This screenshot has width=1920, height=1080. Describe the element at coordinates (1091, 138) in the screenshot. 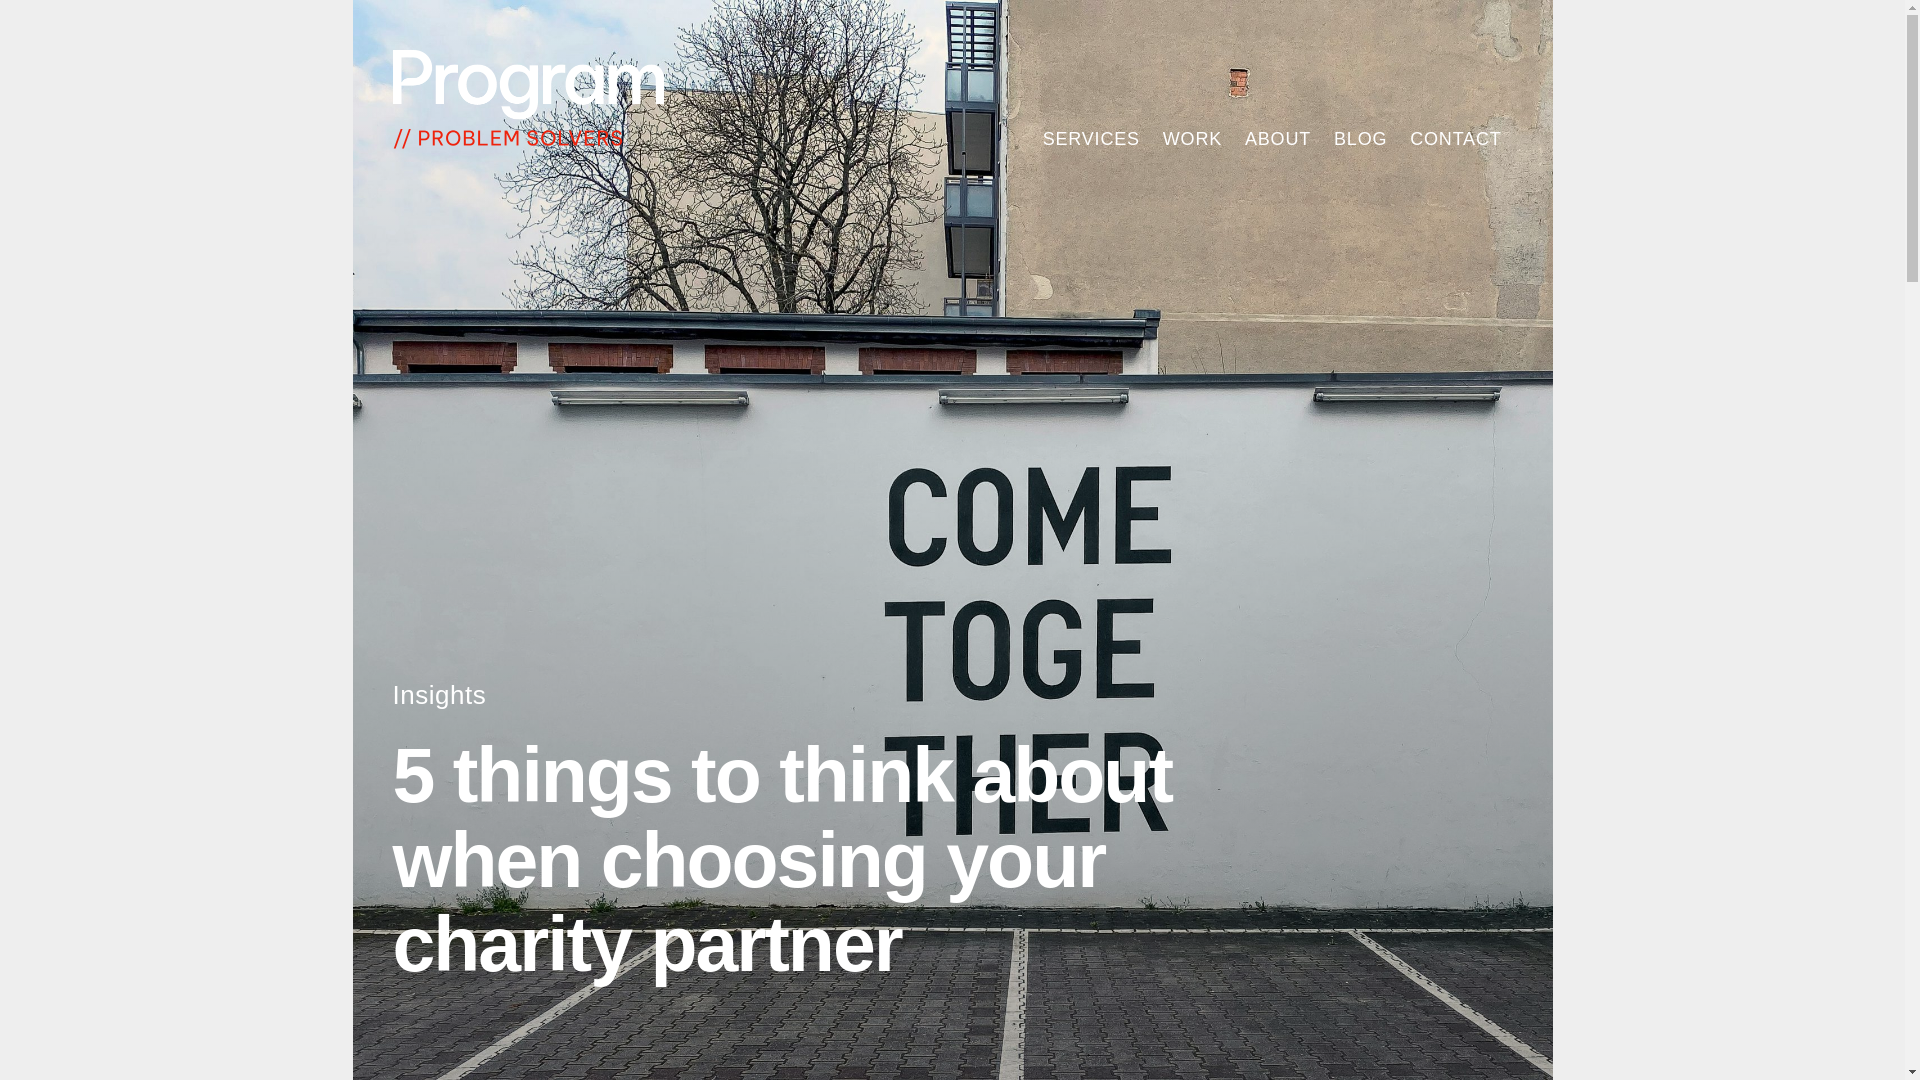

I see `SERVICES` at that location.